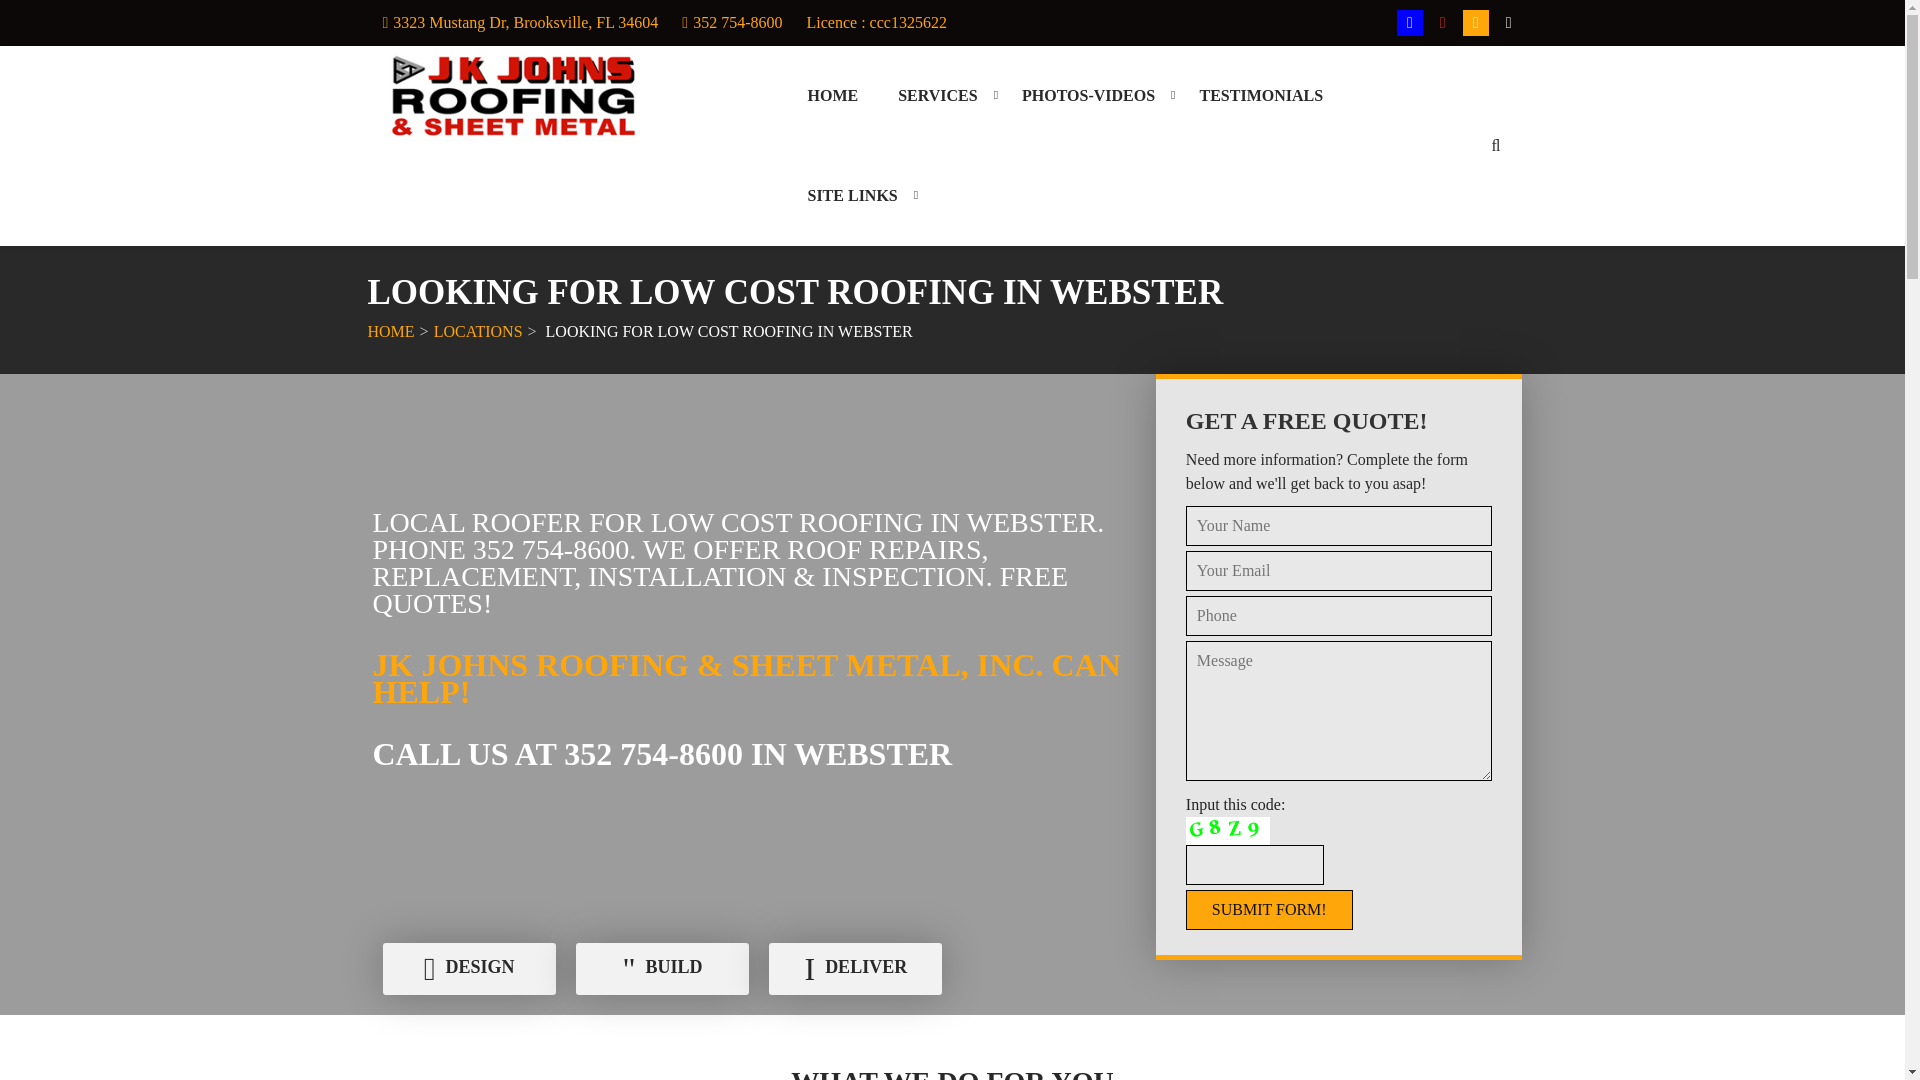 This screenshot has width=1920, height=1080. What do you see at coordinates (737, 22) in the screenshot?
I see `352 754-8600` at bounding box center [737, 22].